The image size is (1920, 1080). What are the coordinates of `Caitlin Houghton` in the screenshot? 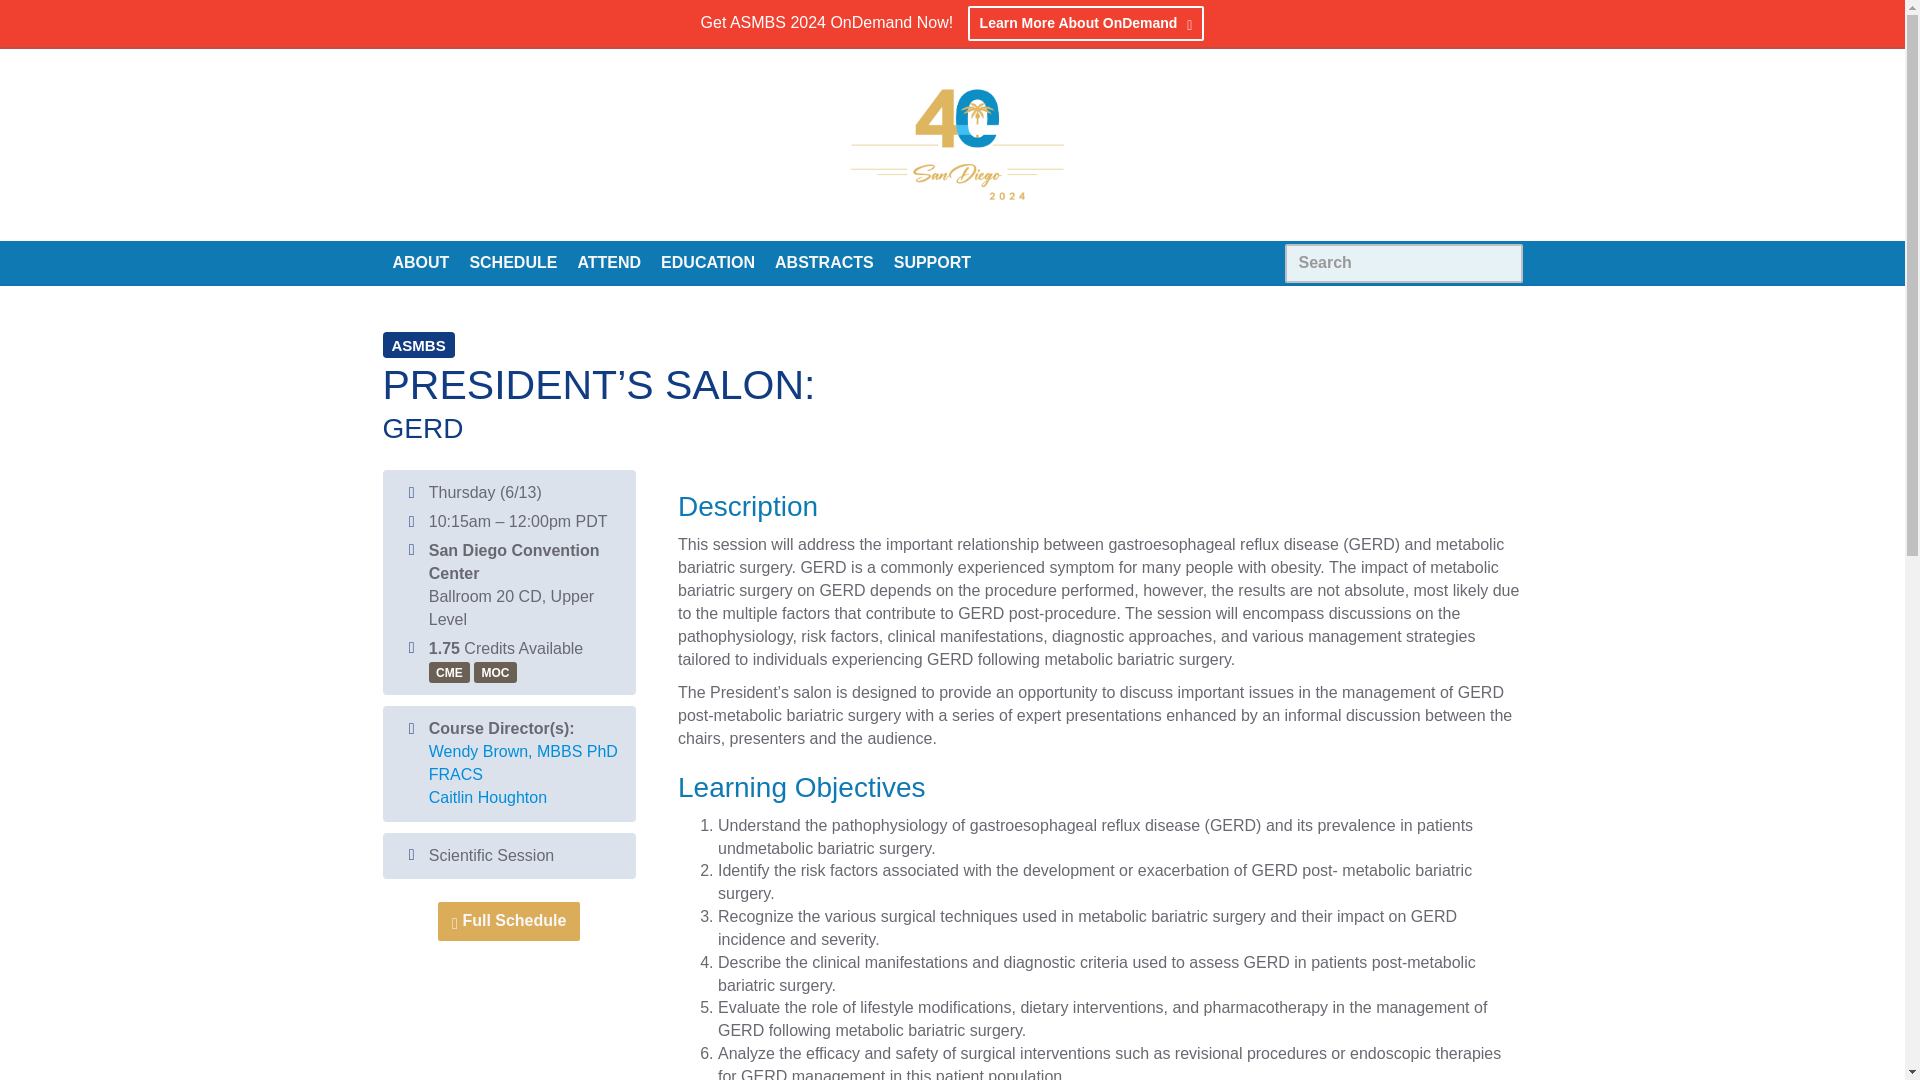 It's located at (488, 797).